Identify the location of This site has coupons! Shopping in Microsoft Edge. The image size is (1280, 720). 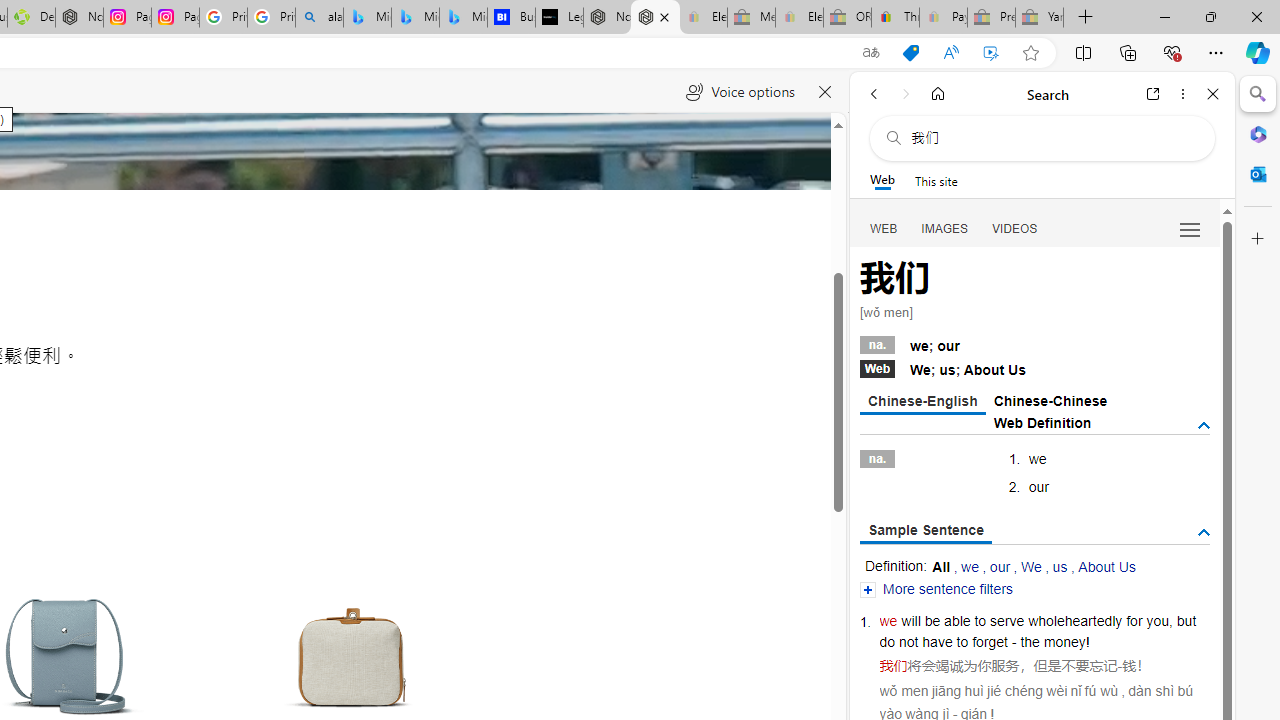
(910, 53).